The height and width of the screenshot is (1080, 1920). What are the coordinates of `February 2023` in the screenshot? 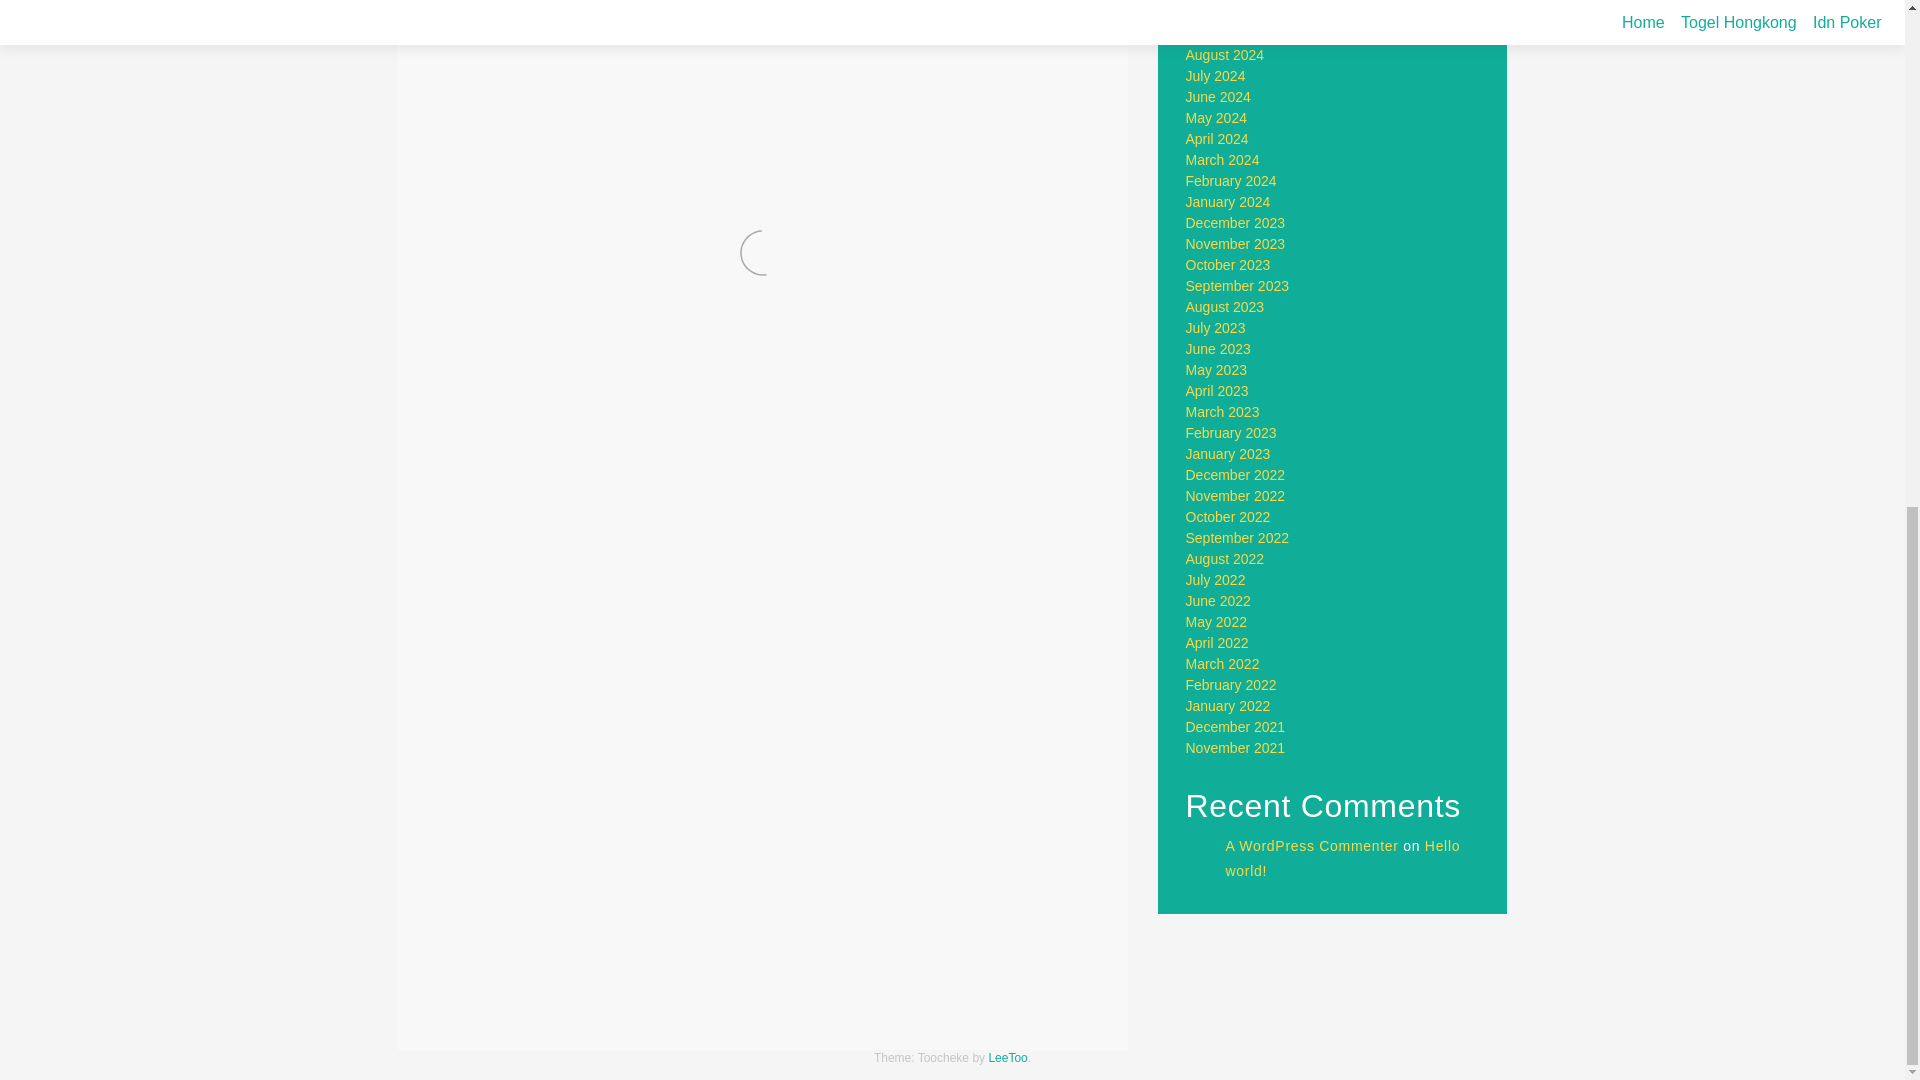 It's located at (1231, 432).